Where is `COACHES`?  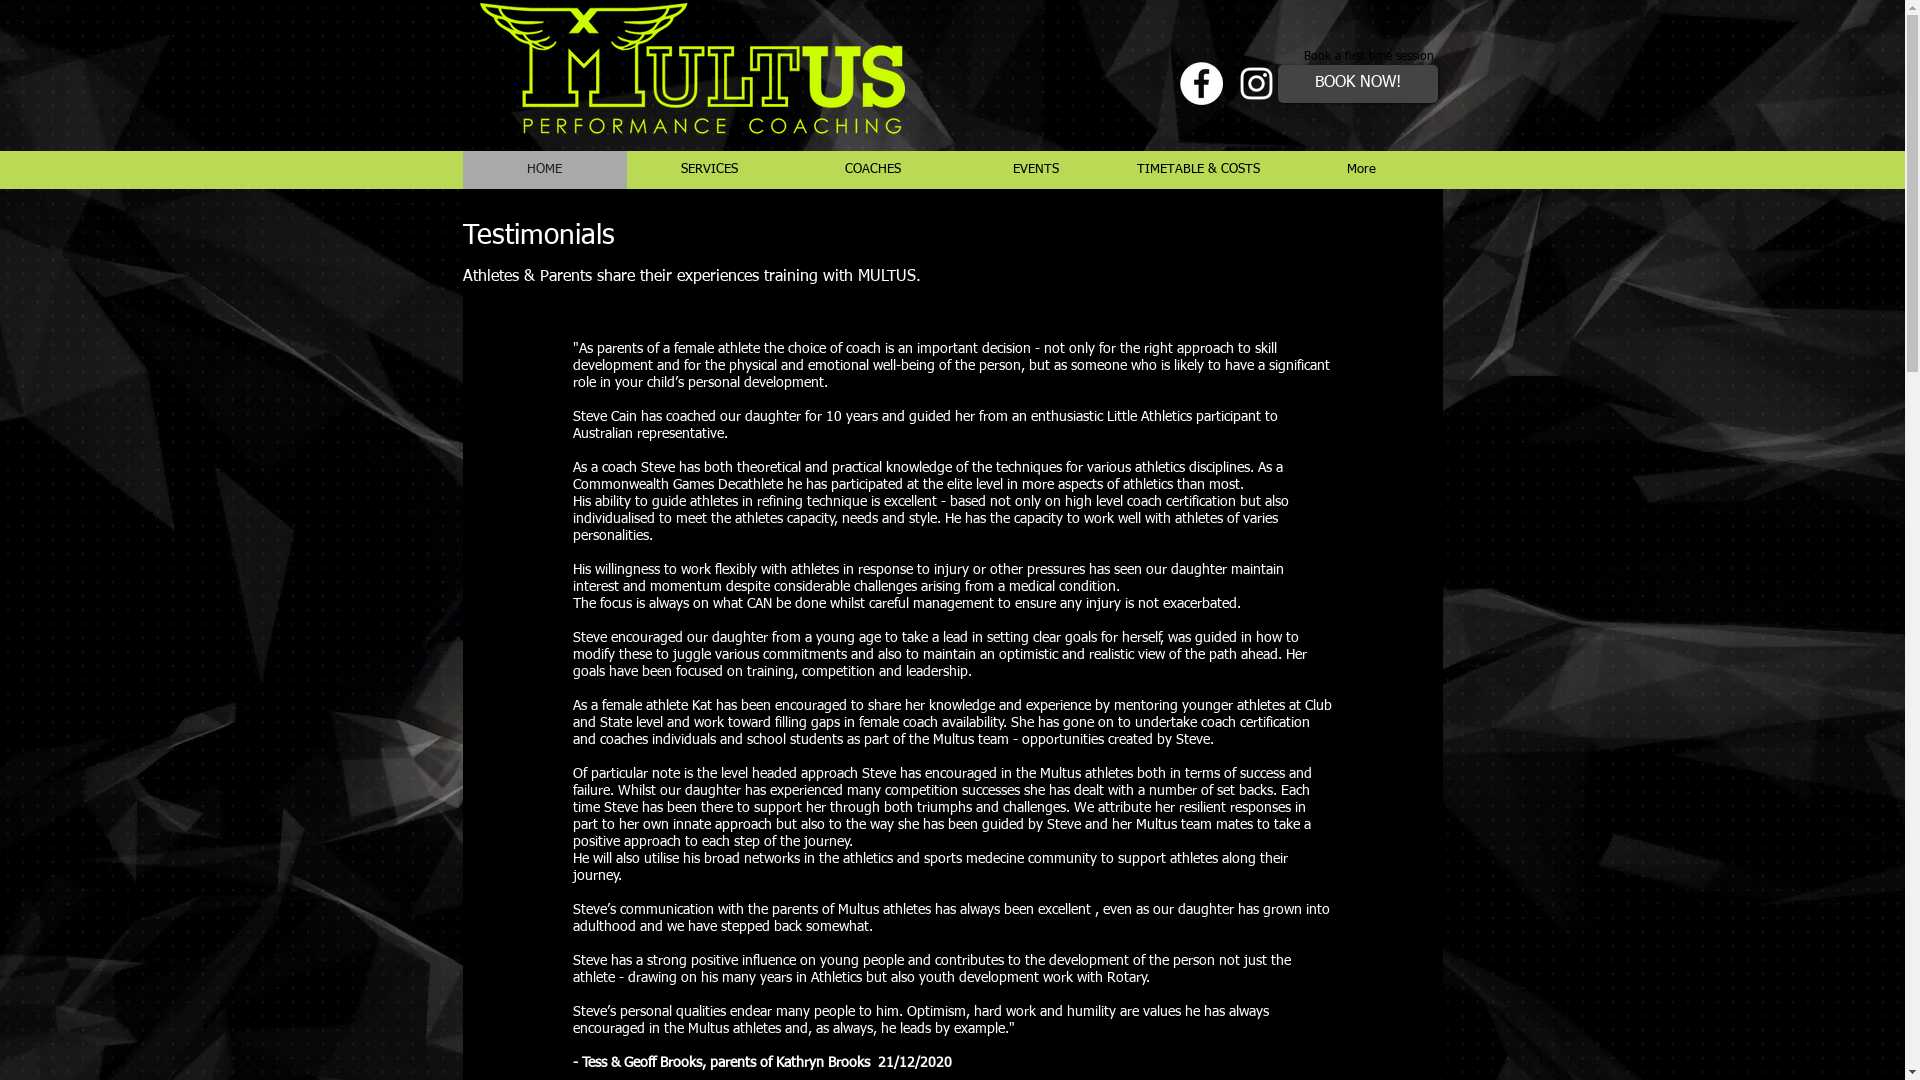 COACHES is located at coordinates (872, 170).